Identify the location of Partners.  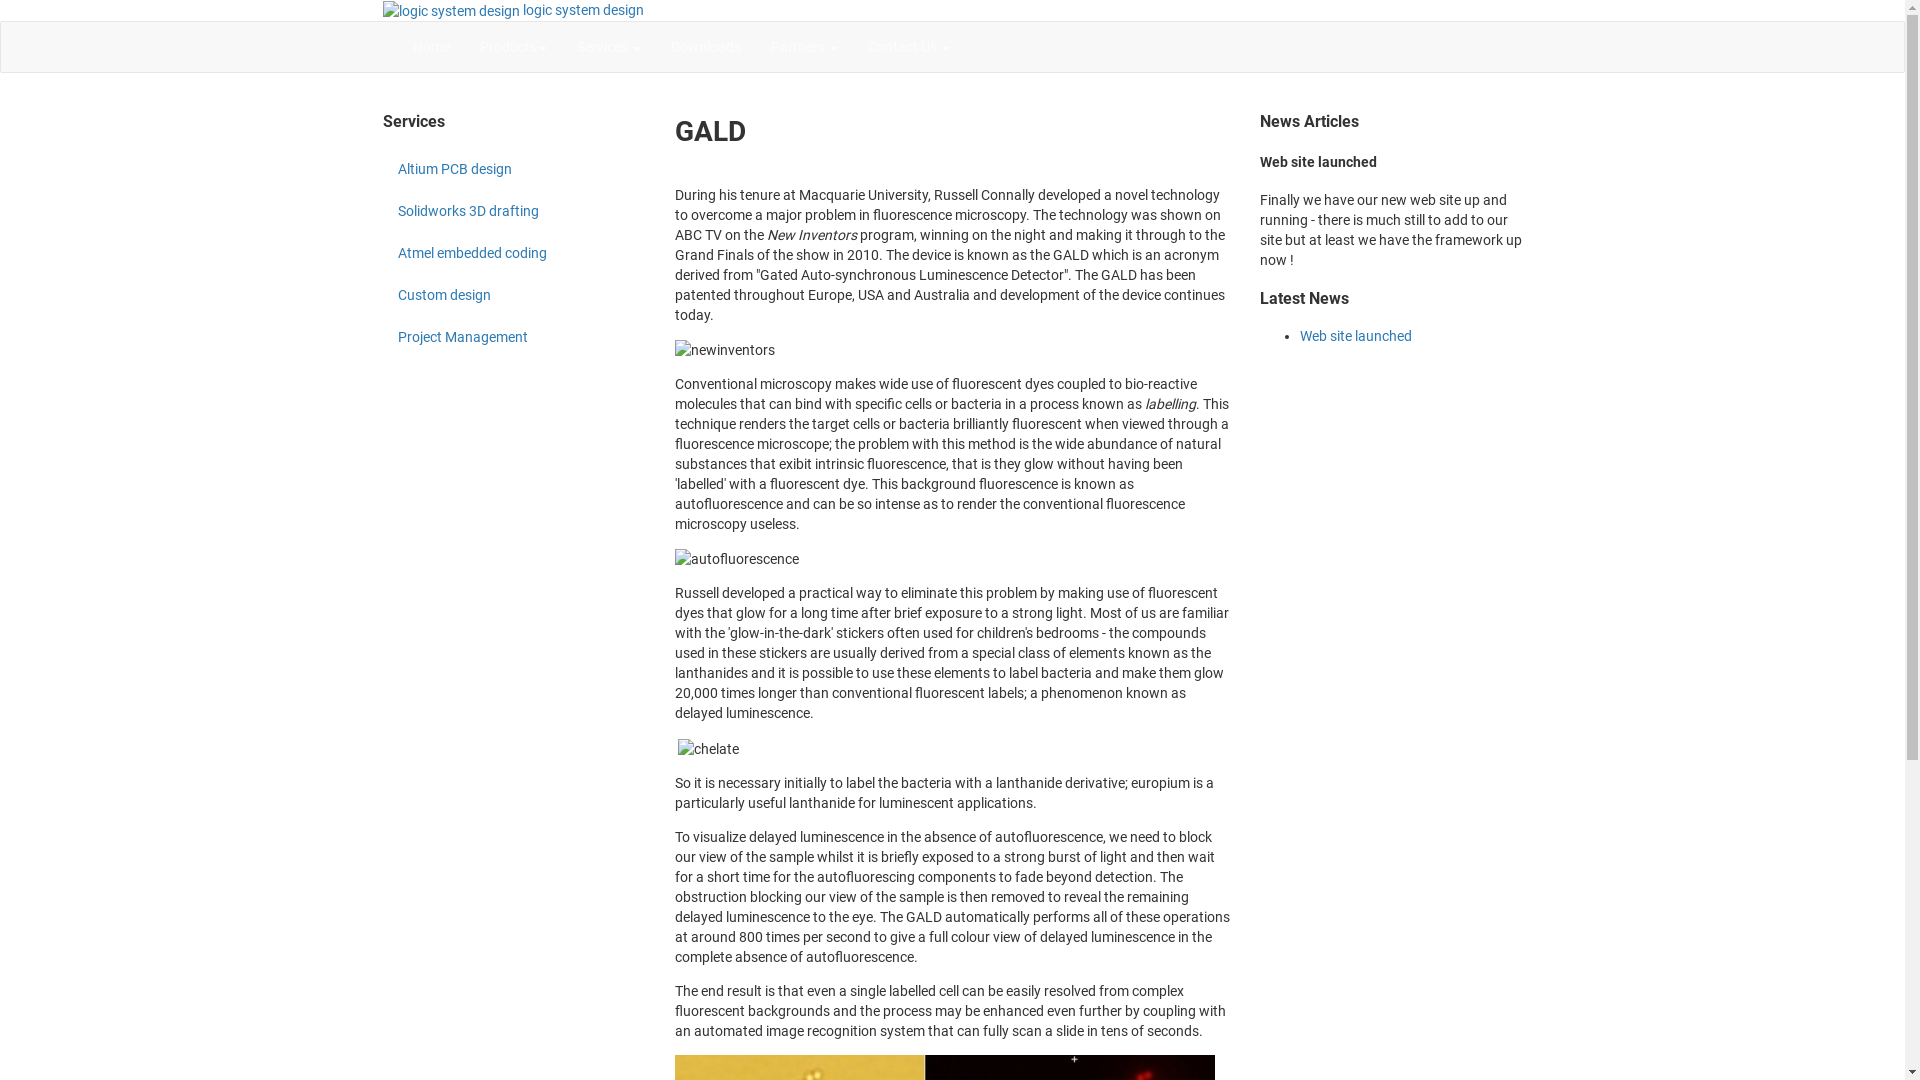
(804, 47).